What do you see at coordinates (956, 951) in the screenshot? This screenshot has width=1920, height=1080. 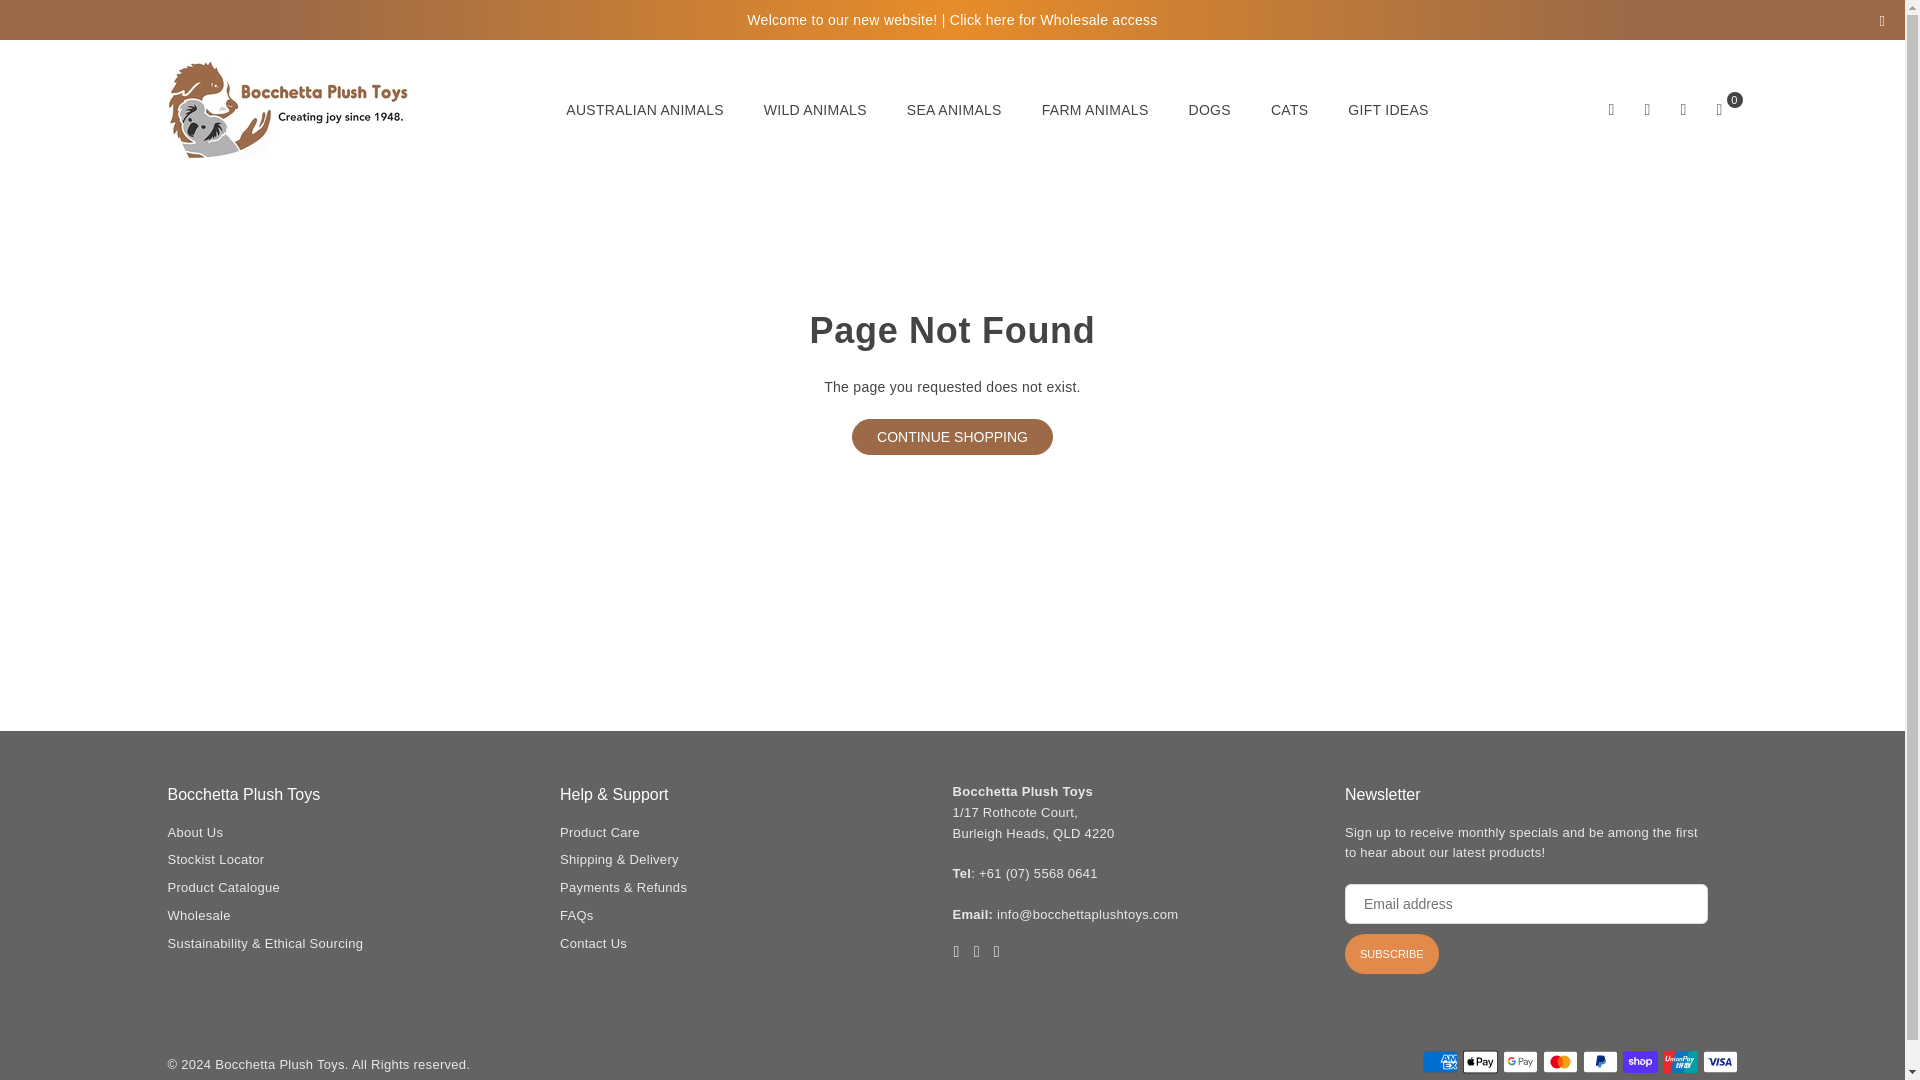 I see `Bocchetta Plush Toys on Facebook` at bounding box center [956, 951].